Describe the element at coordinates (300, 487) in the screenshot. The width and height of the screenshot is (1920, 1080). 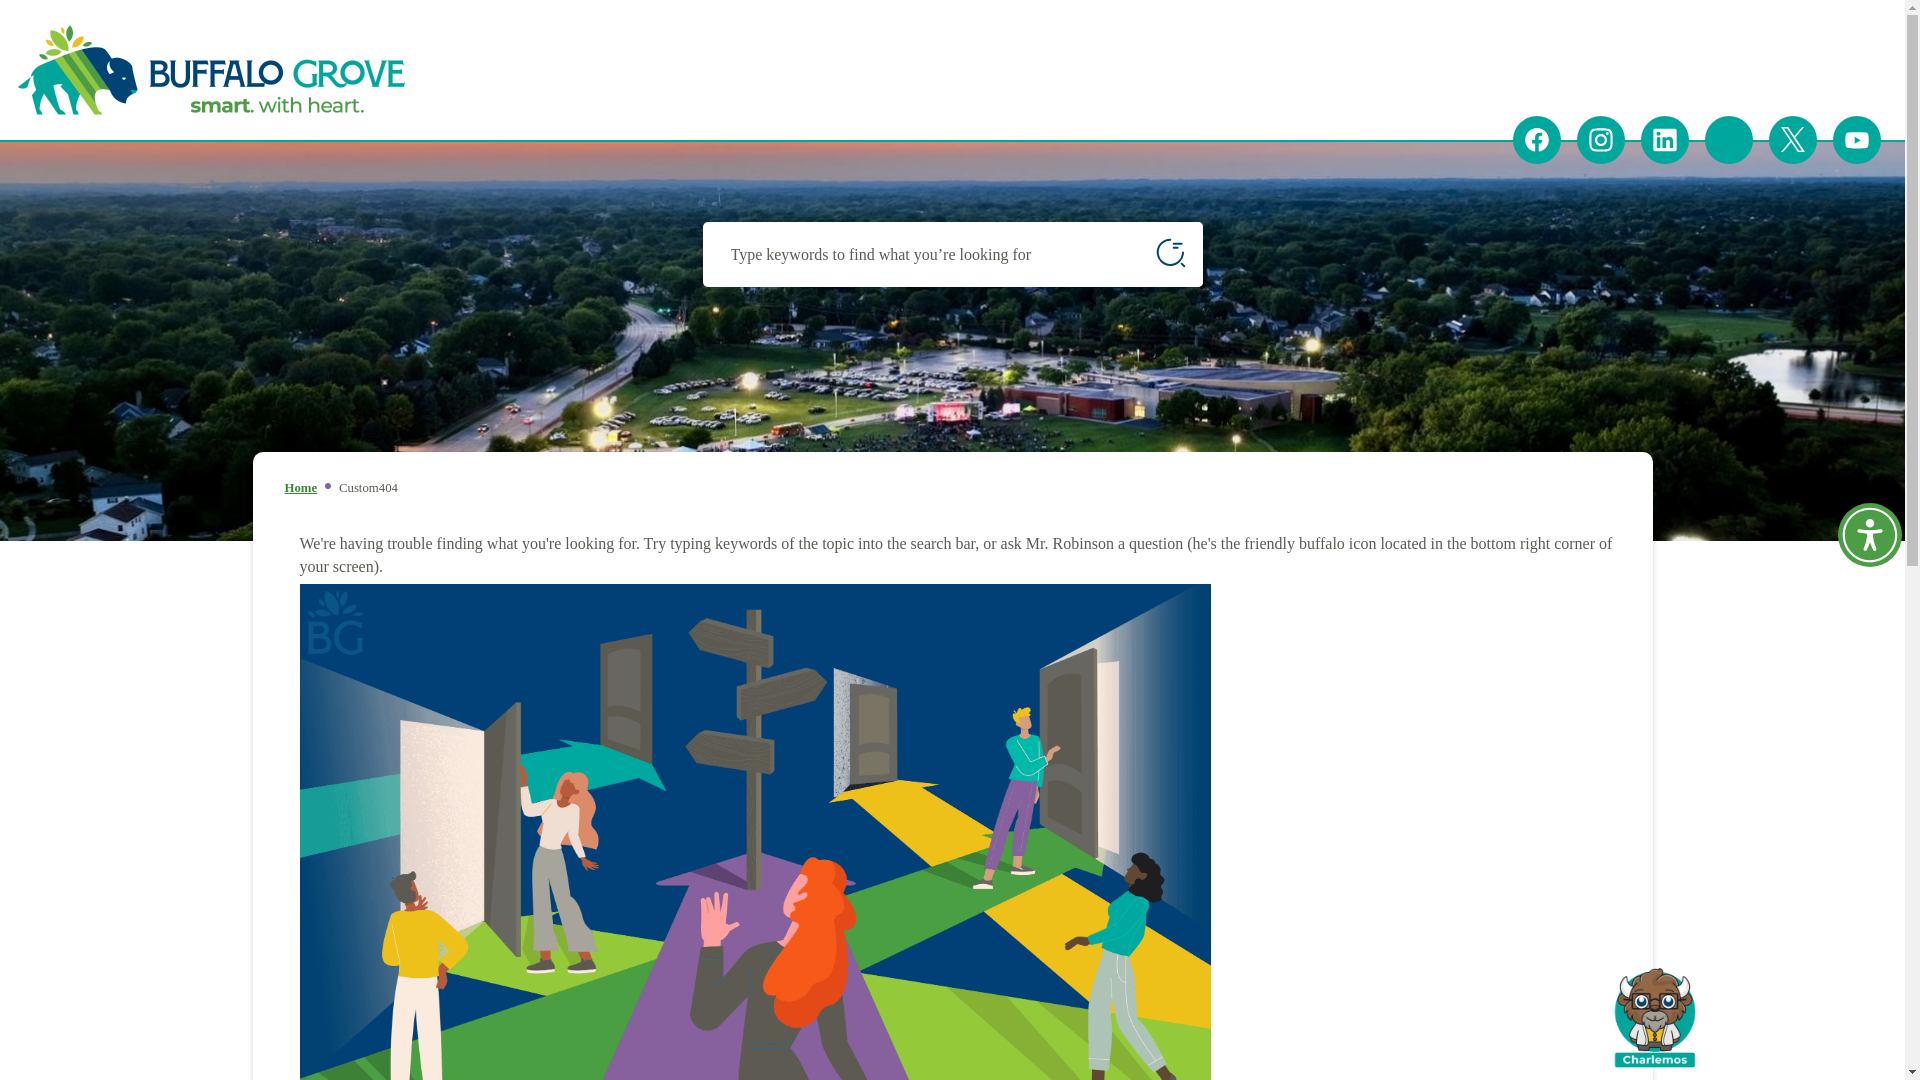
I see `Home` at that location.